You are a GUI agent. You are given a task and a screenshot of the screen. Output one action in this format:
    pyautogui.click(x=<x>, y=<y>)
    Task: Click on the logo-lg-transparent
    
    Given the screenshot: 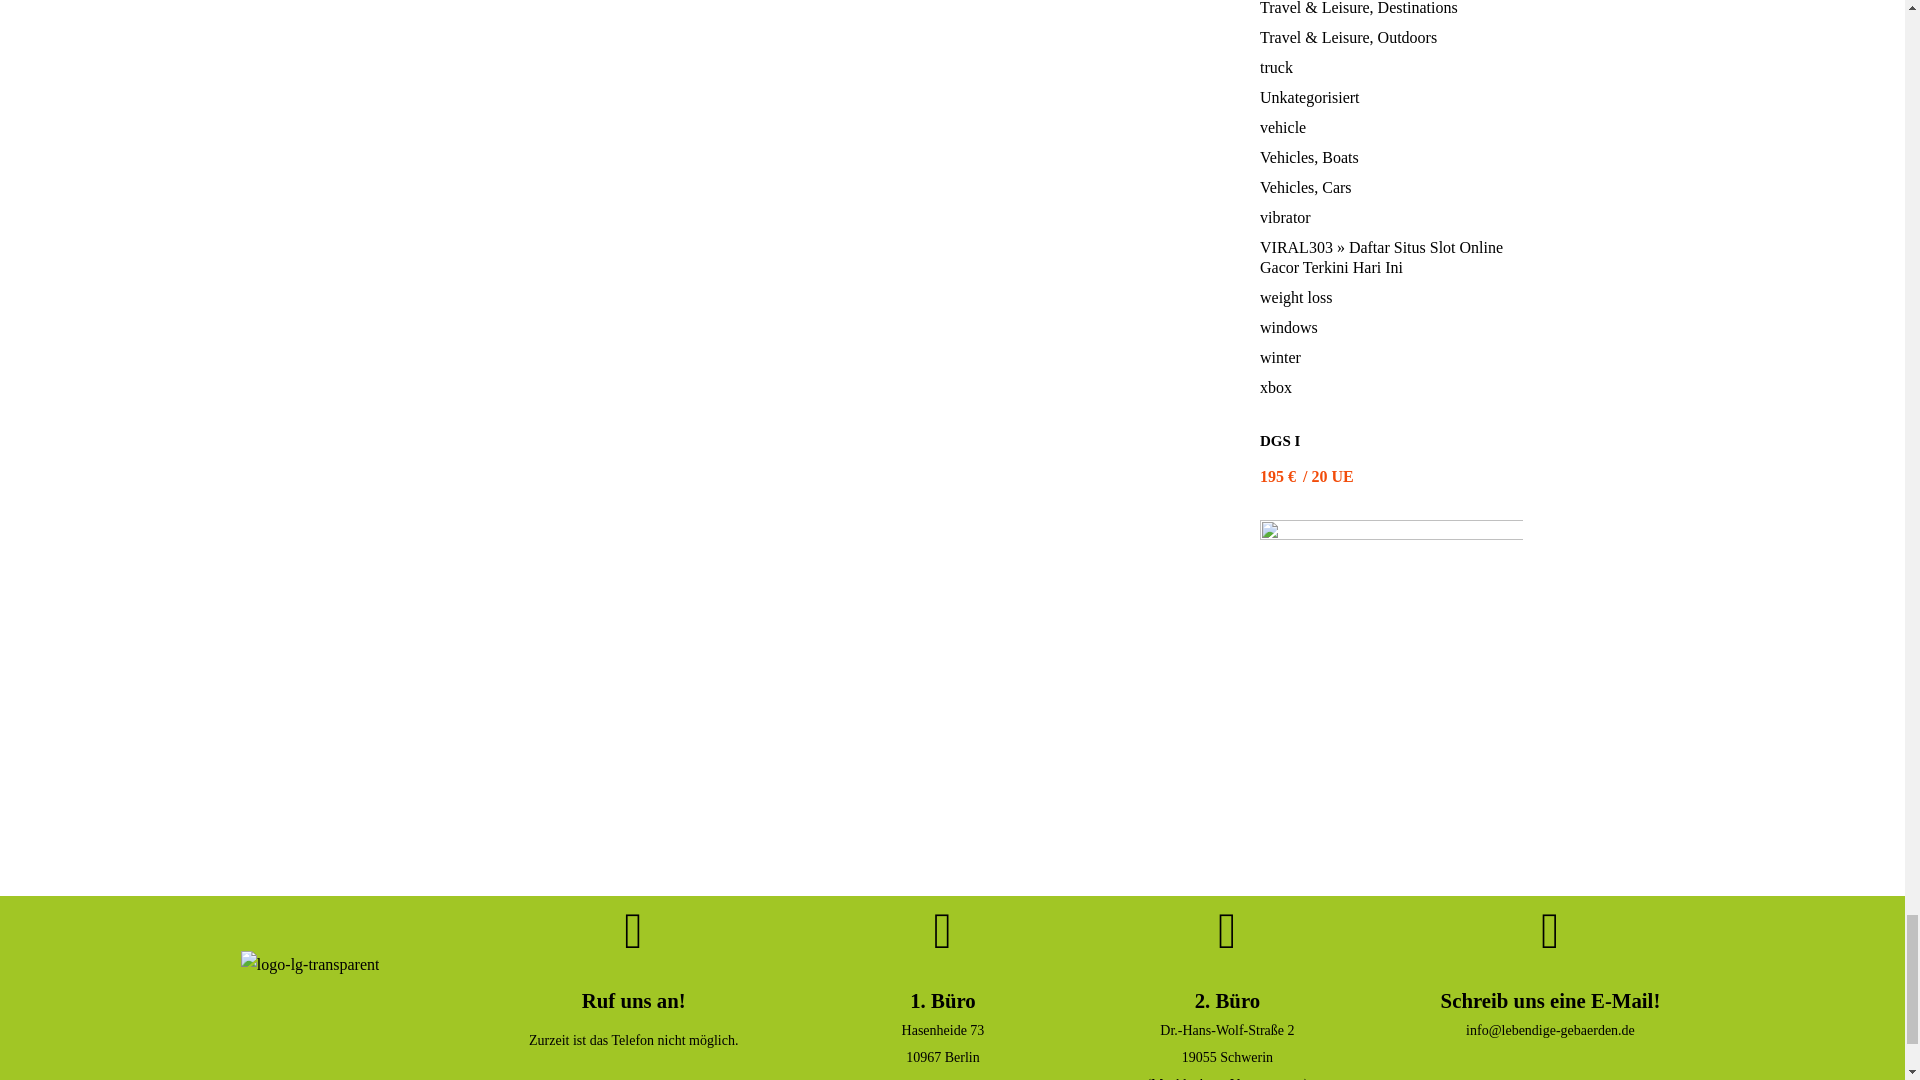 What is the action you would take?
    pyautogui.click(x=310, y=999)
    